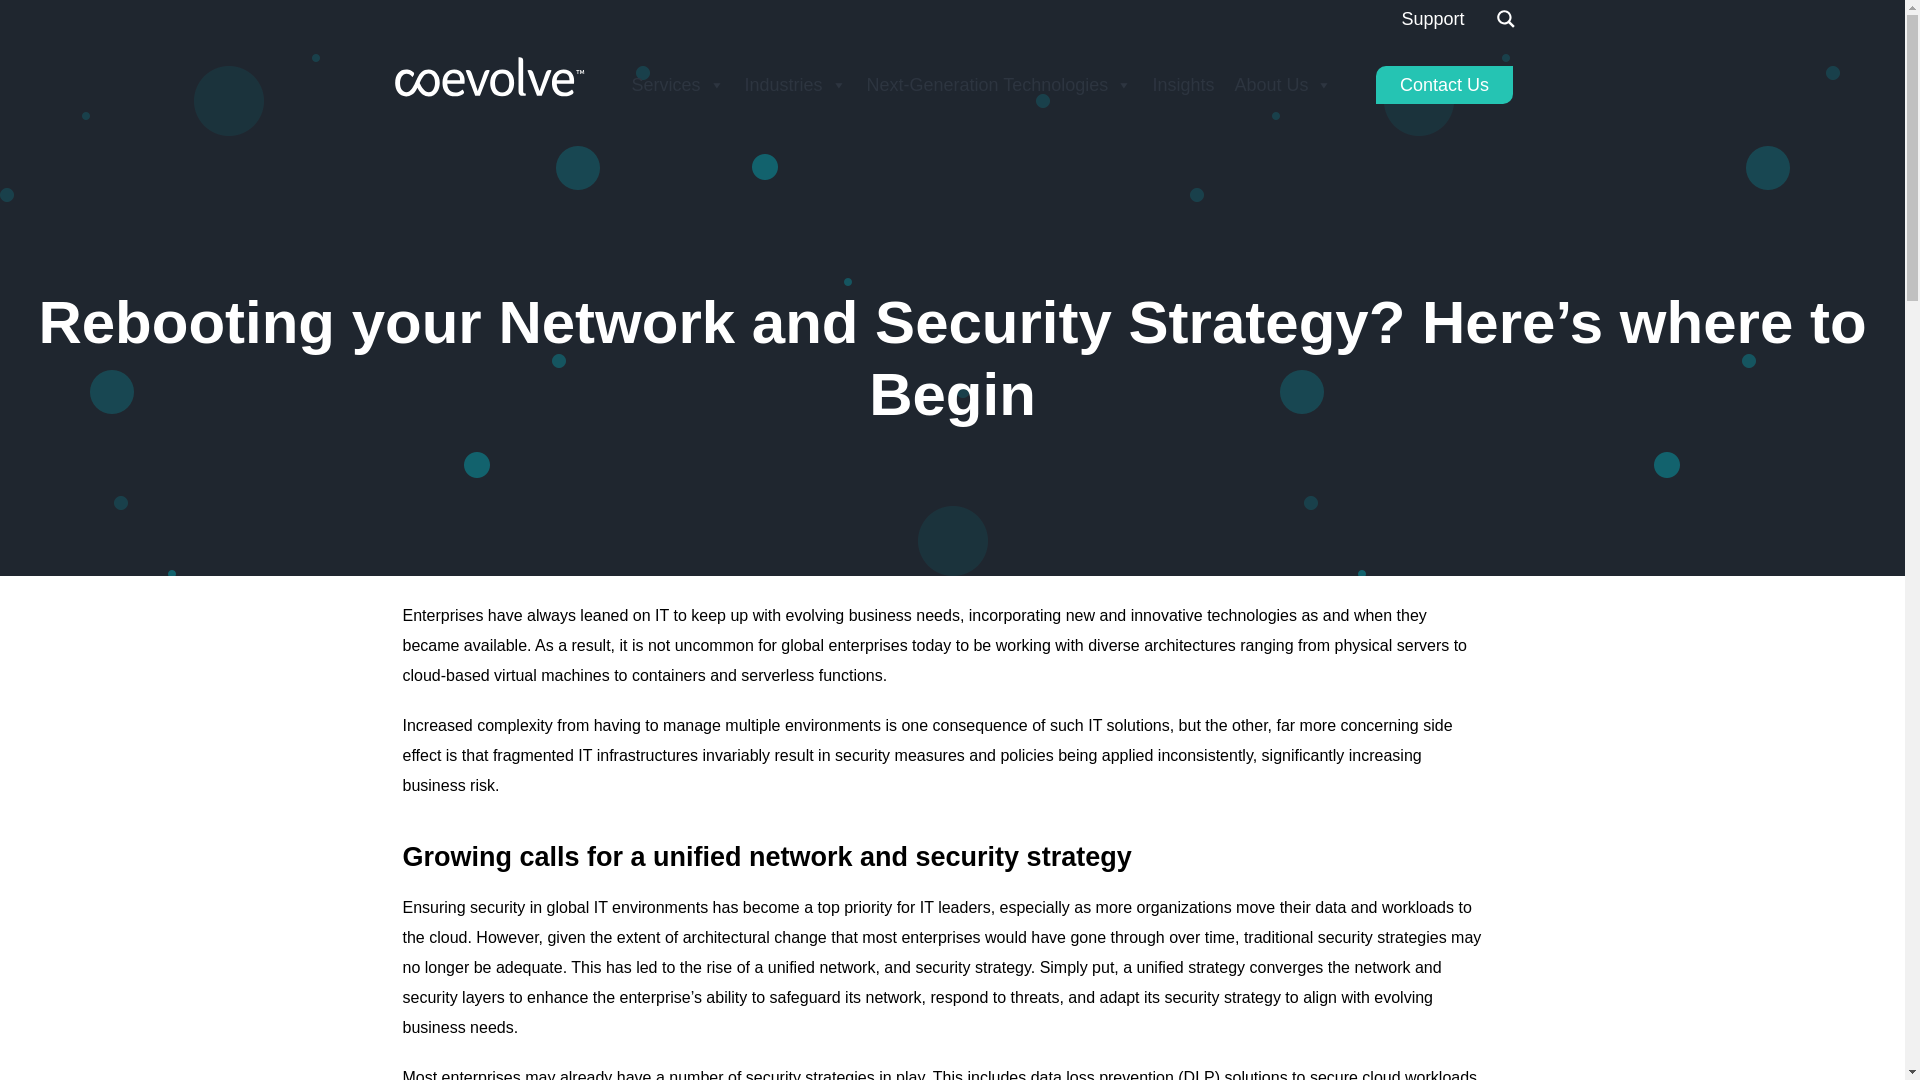  I want to click on About Us, so click(1283, 84).